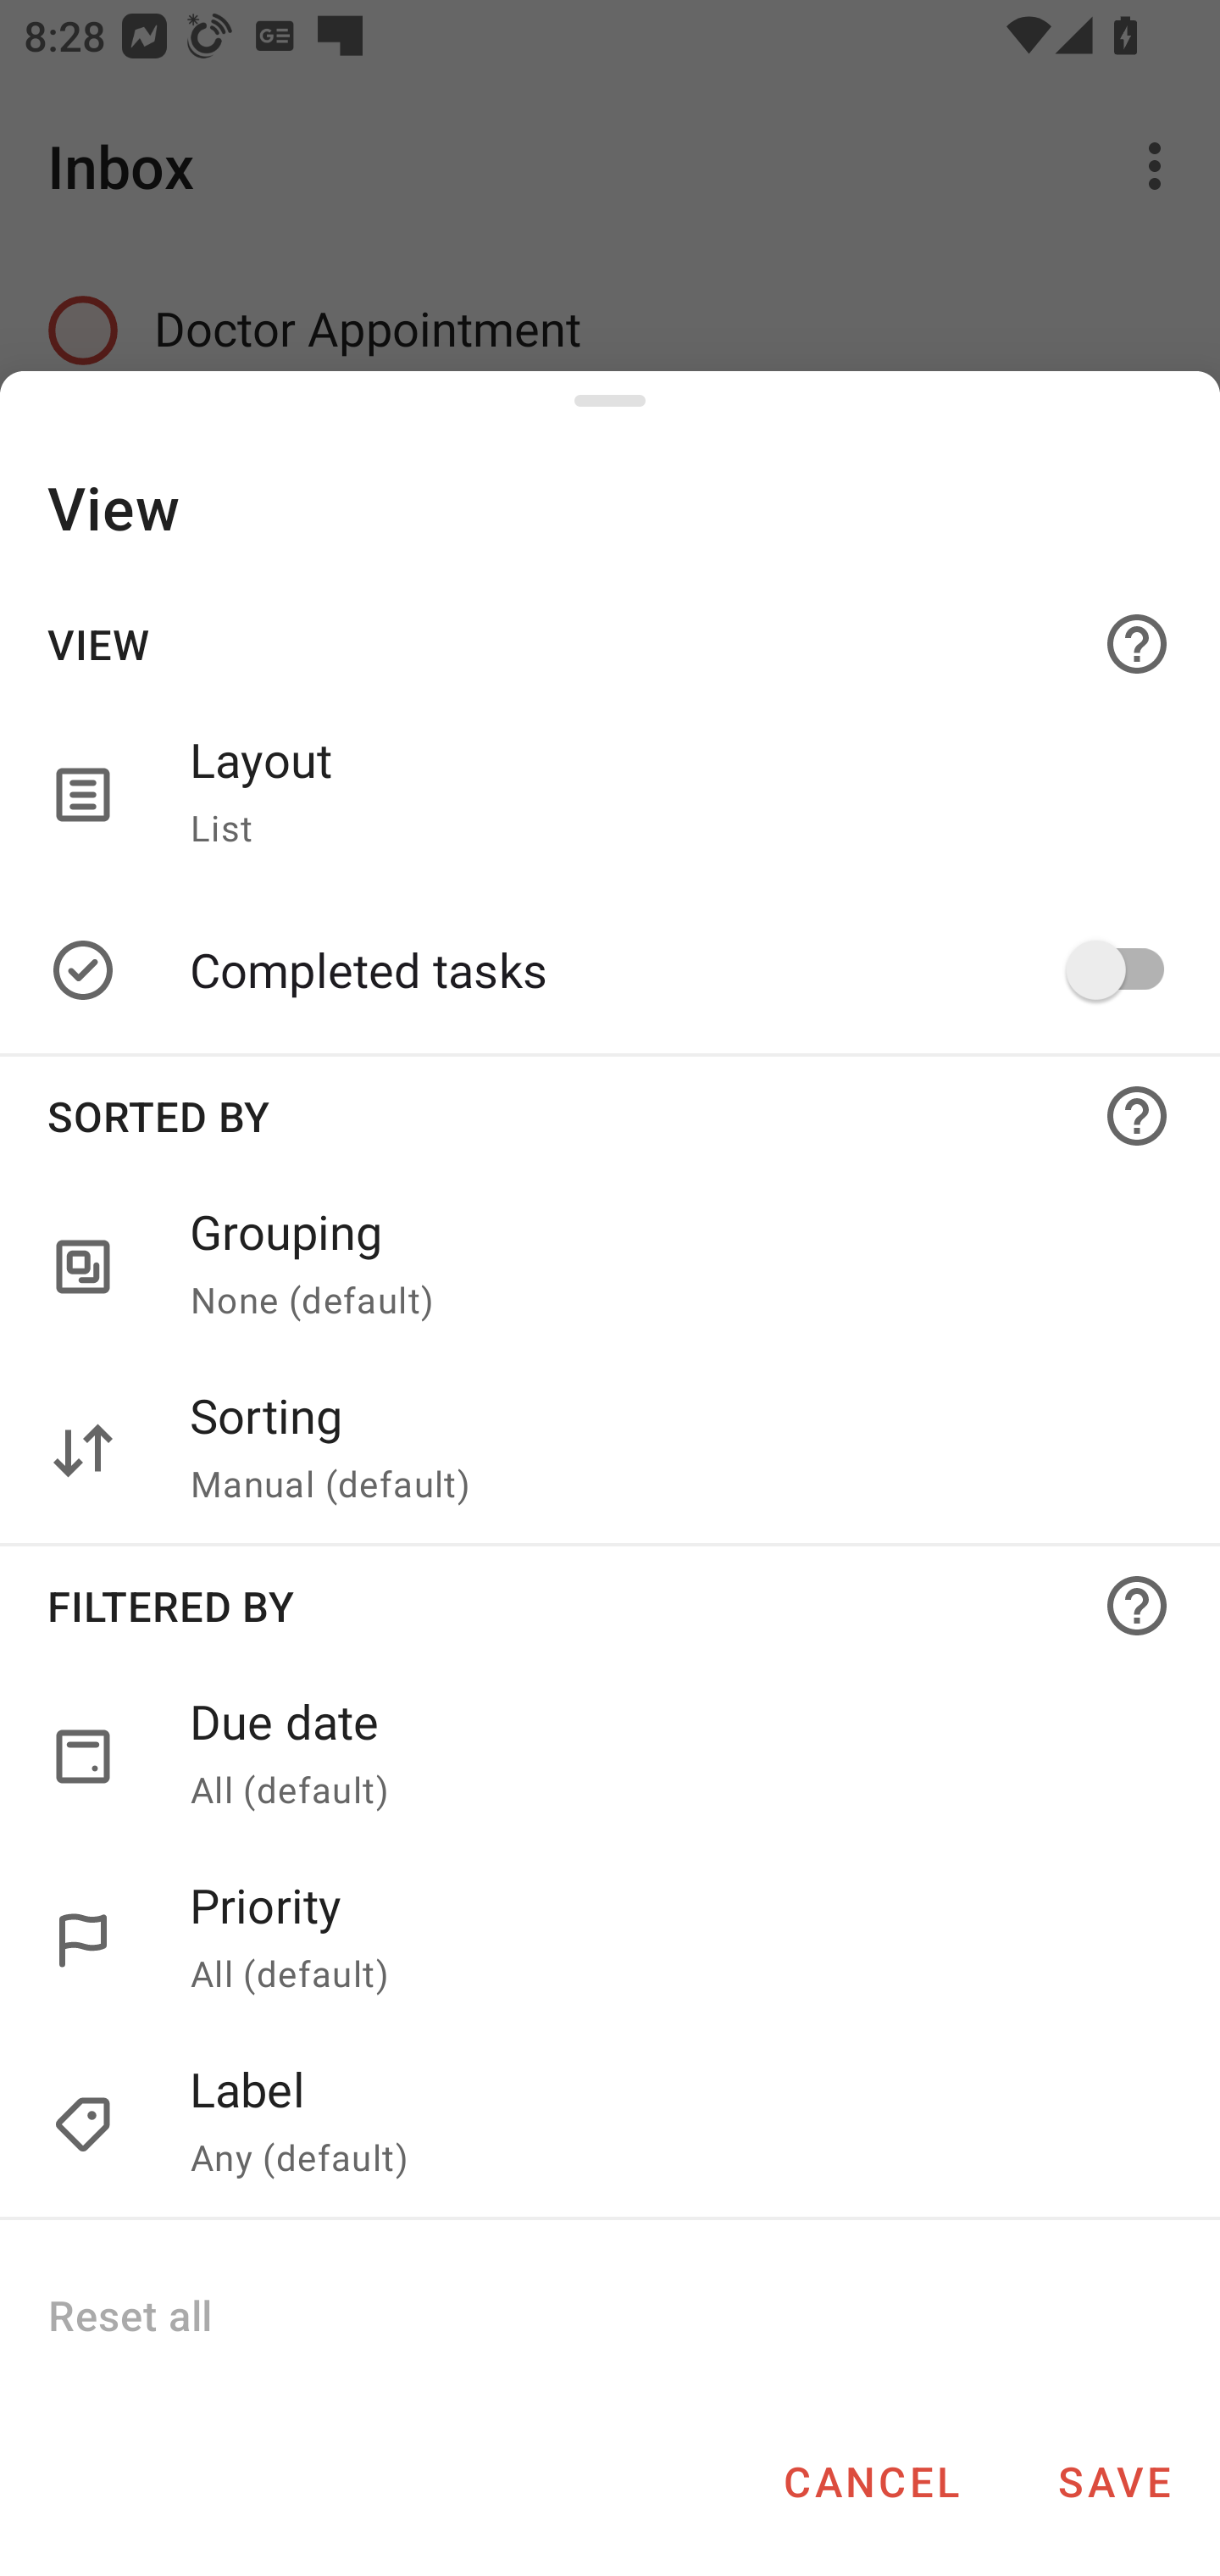 The image size is (1220, 2576). I want to click on Label Any (default), so click(669, 2125).